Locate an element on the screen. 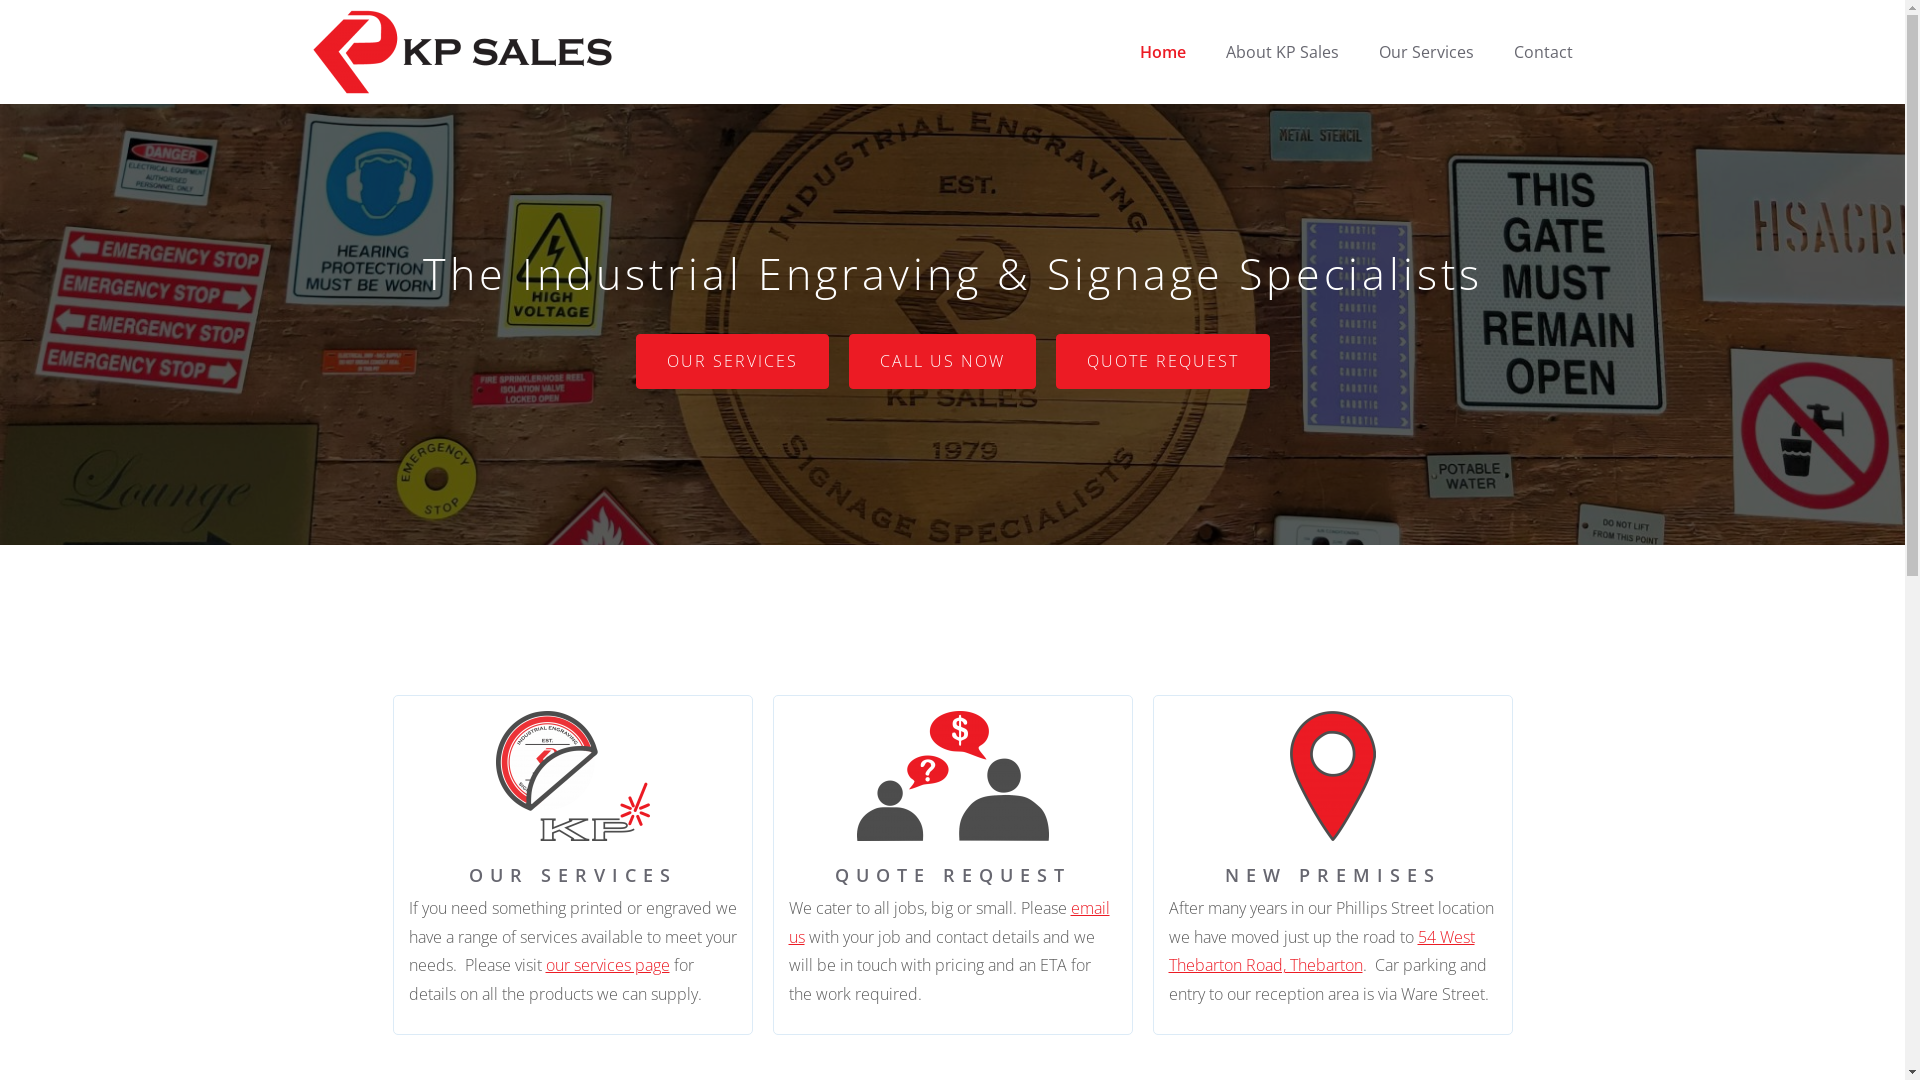 The image size is (1920, 1080). QUOTE REQUEST is located at coordinates (1163, 362).